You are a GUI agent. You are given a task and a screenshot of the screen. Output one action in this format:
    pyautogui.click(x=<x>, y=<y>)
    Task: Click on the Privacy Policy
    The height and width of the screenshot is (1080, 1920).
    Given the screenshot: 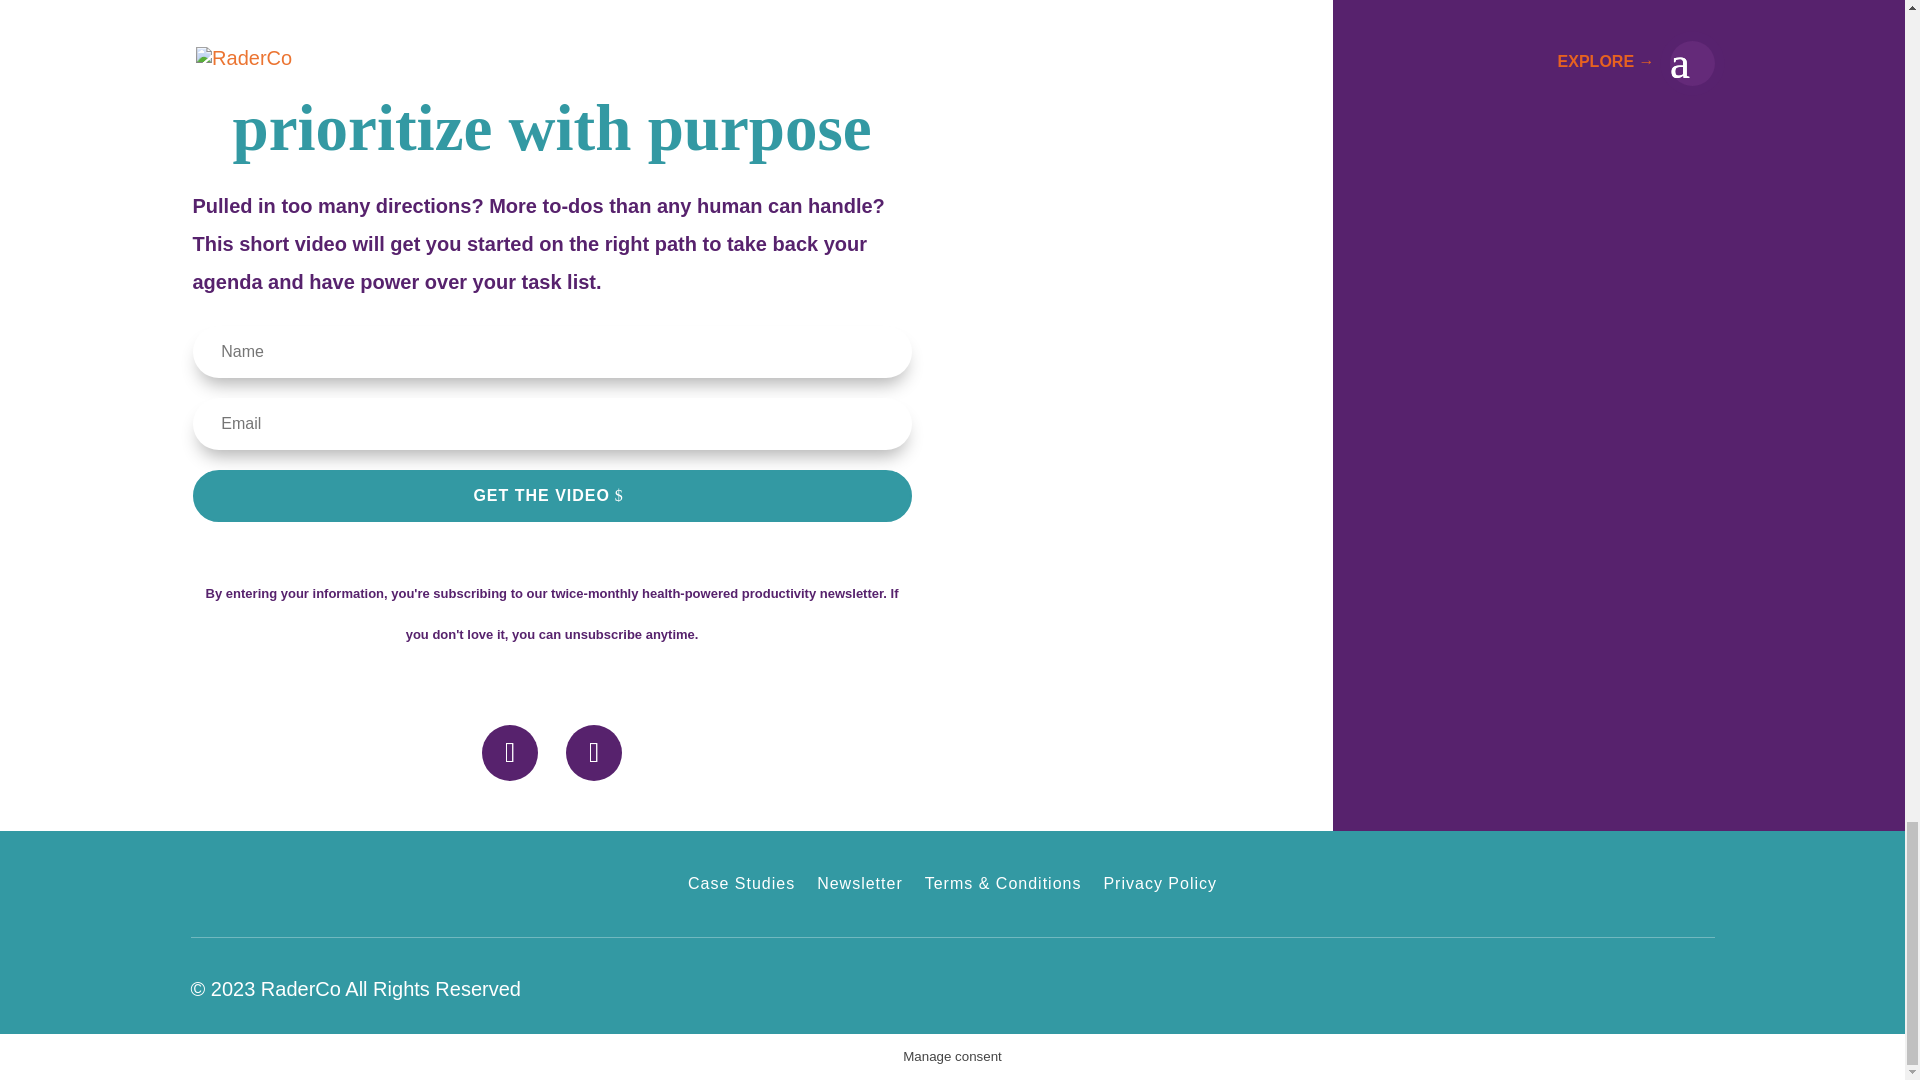 What is the action you would take?
    pyautogui.click(x=1160, y=887)
    